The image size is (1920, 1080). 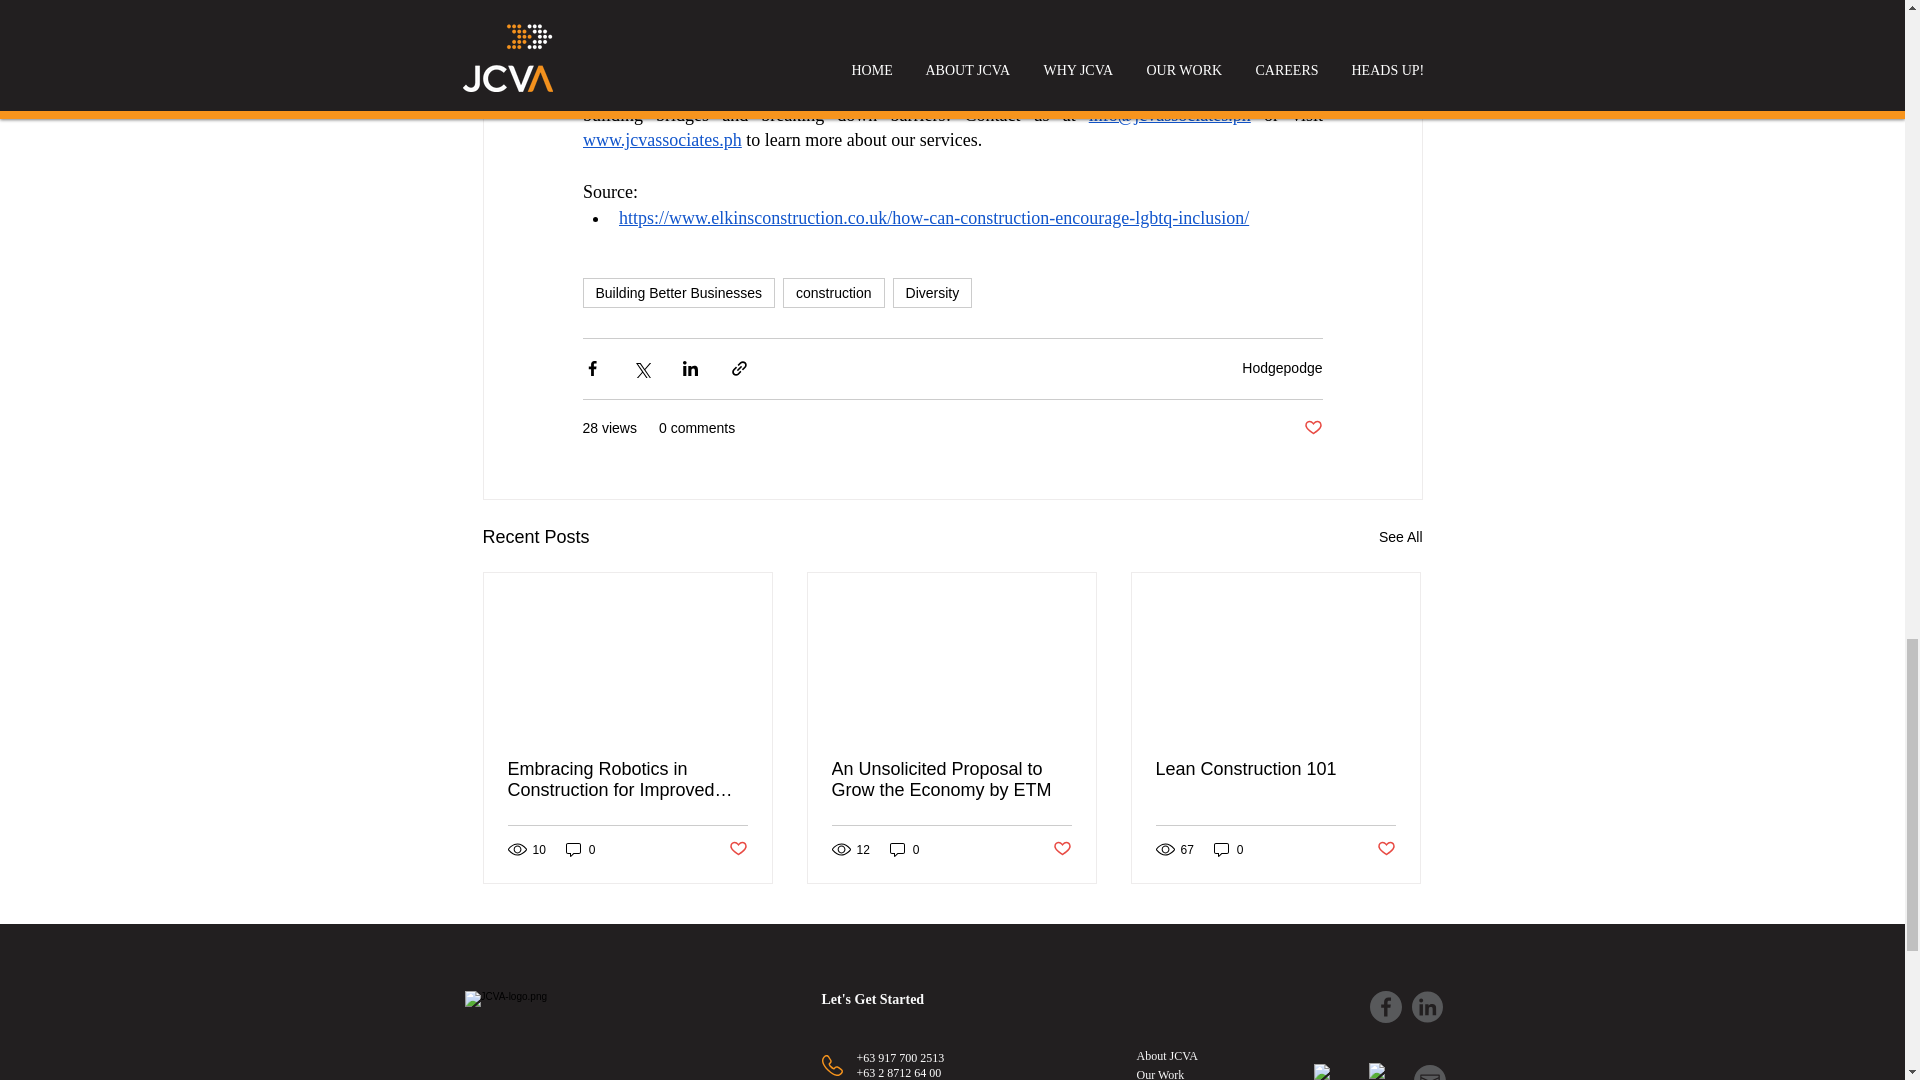 I want to click on Hodgepodge, so click(x=1282, y=367).